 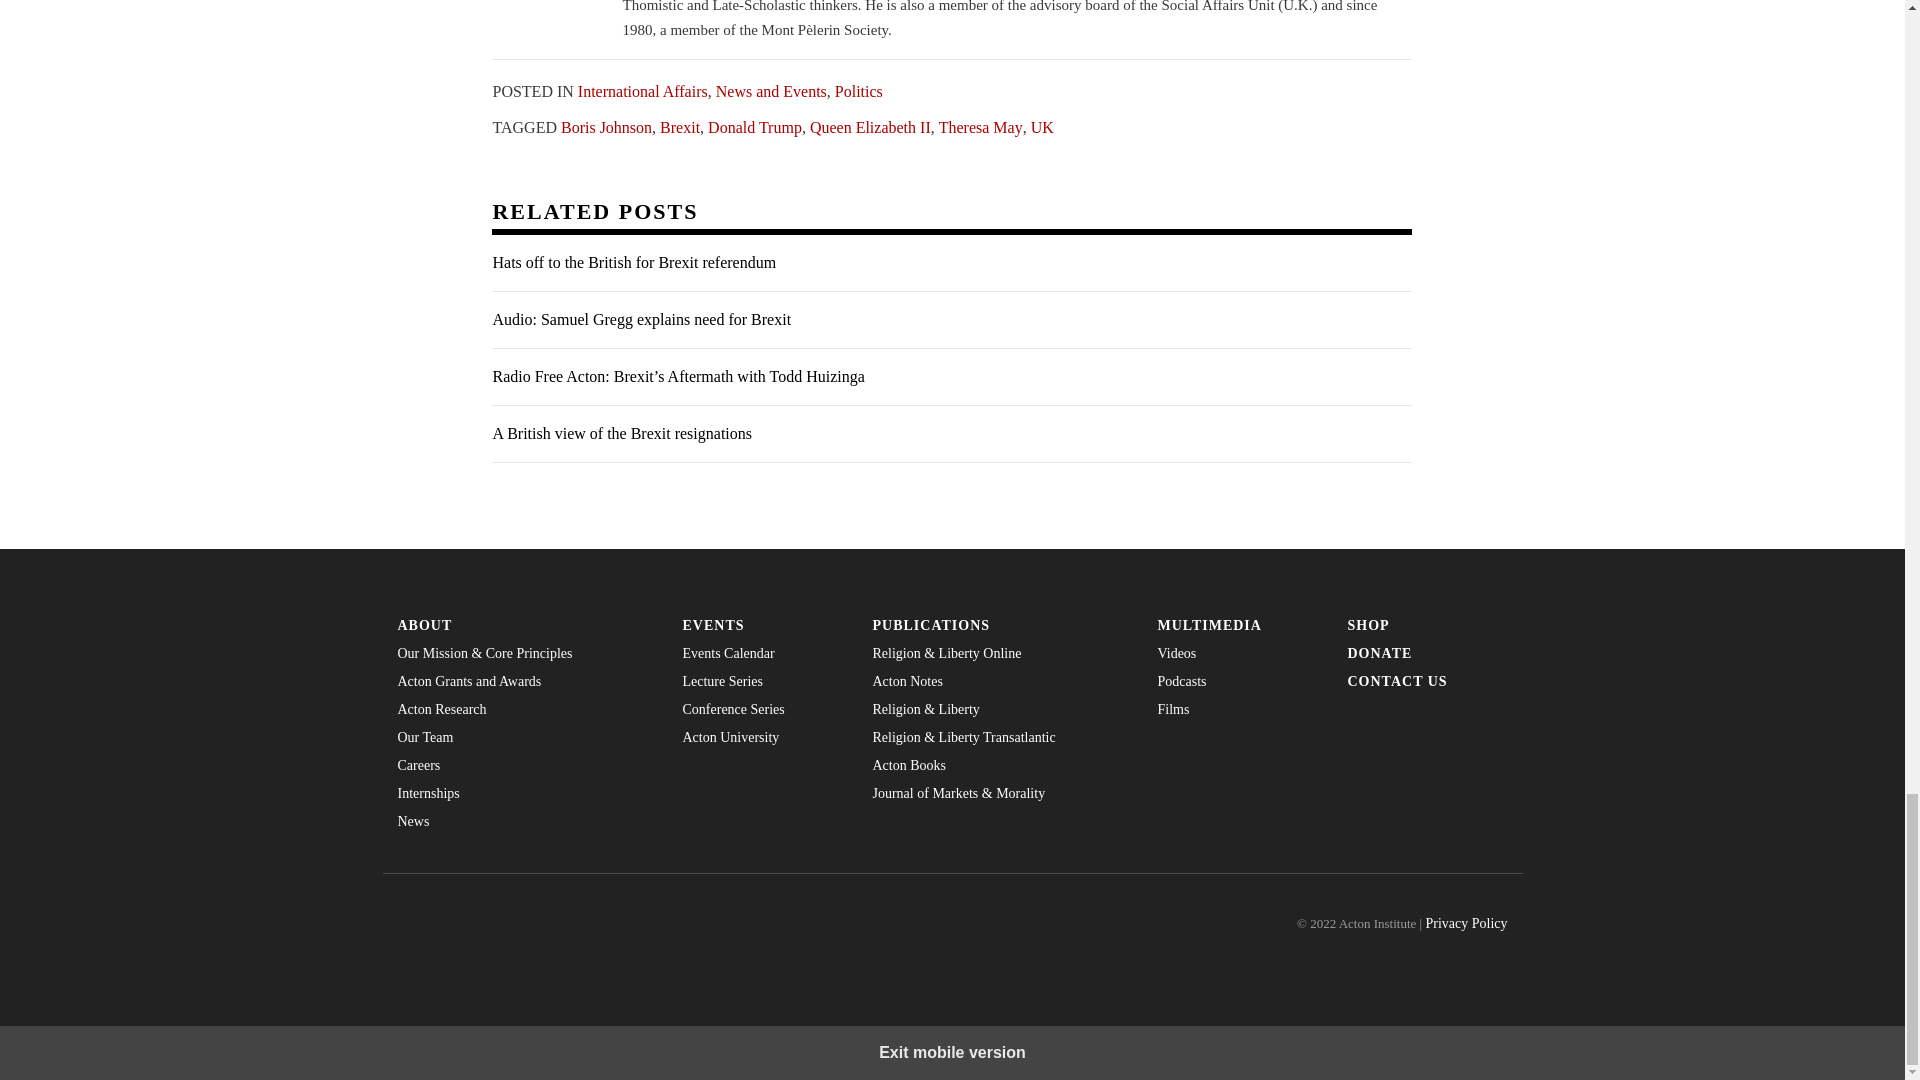 What do you see at coordinates (951, 263) in the screenshot?
I see `Hats off to the British for Brexit referendum` at bounding box center [951, 263].